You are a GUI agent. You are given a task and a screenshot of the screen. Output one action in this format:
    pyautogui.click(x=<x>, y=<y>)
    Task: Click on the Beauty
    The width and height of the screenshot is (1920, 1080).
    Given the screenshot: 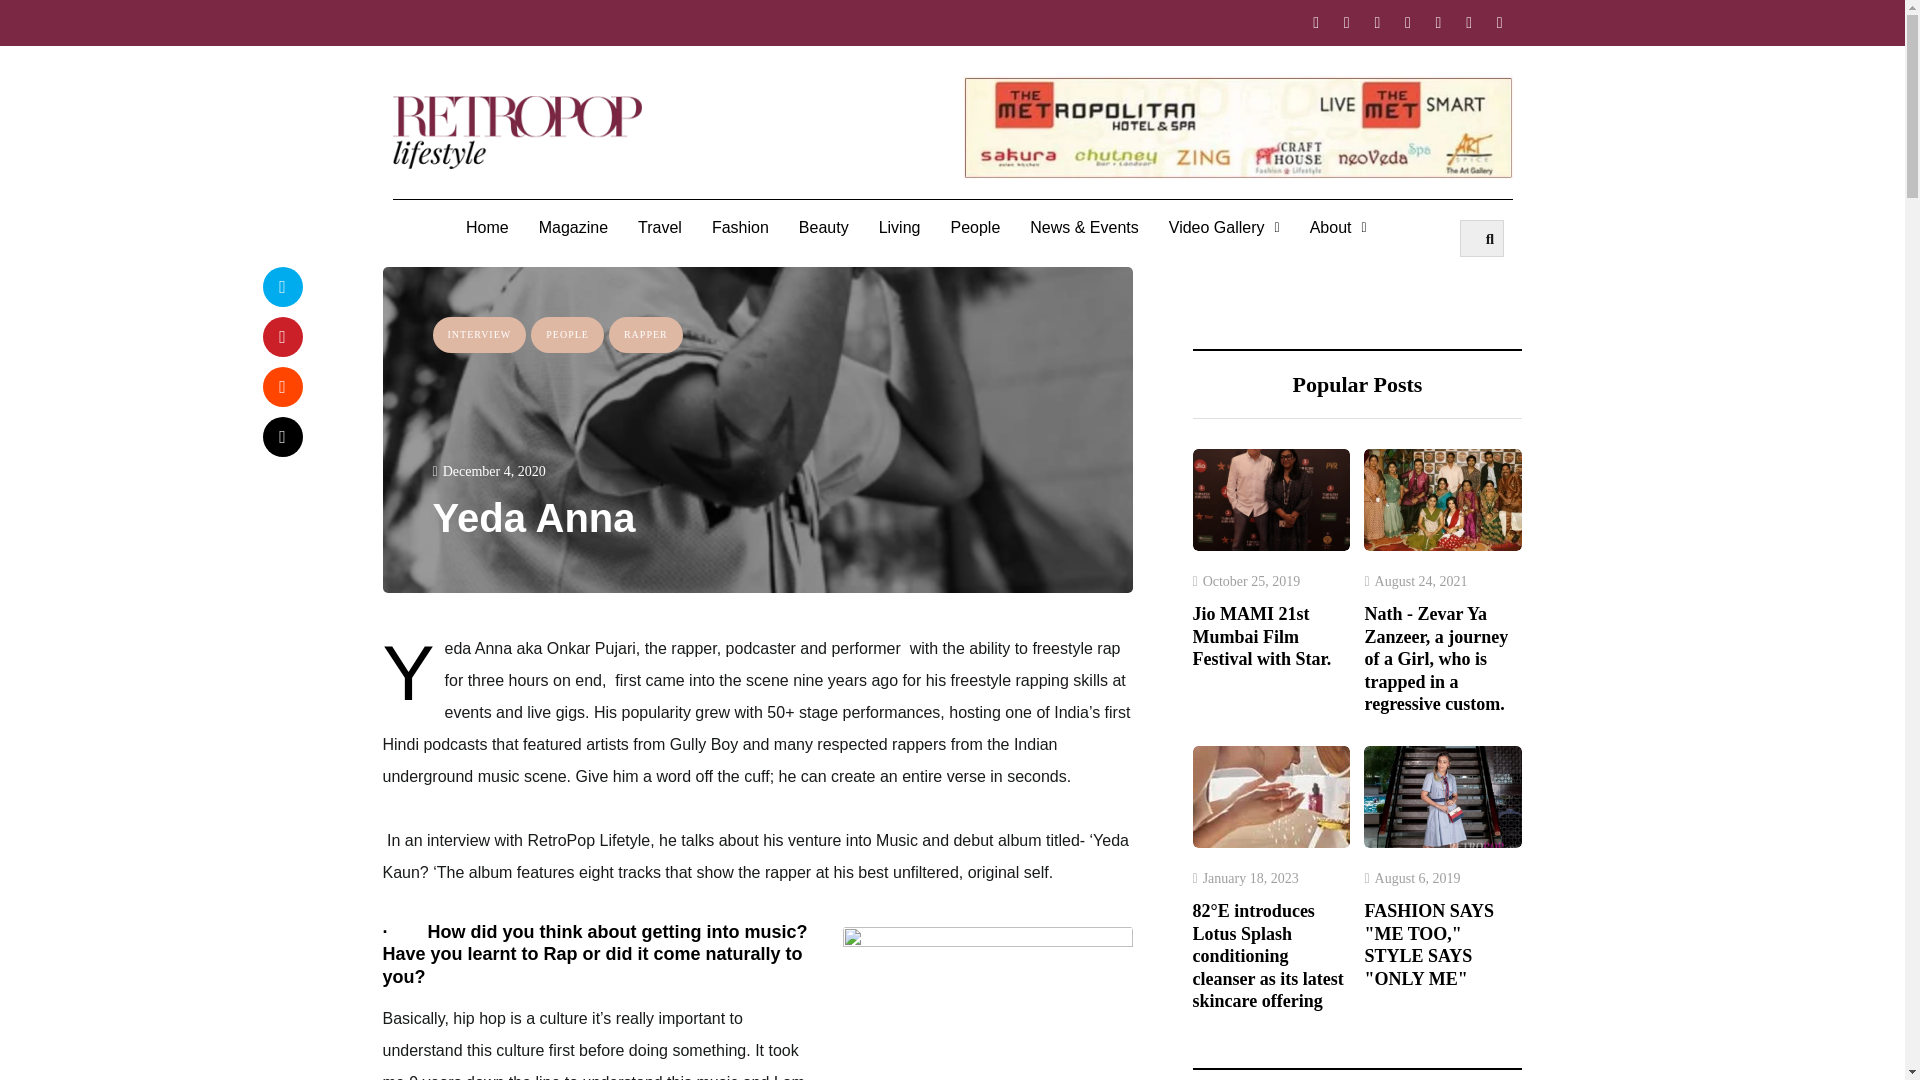 What is the action you would take?
    pyautogui.click(x=824, y=228)
    